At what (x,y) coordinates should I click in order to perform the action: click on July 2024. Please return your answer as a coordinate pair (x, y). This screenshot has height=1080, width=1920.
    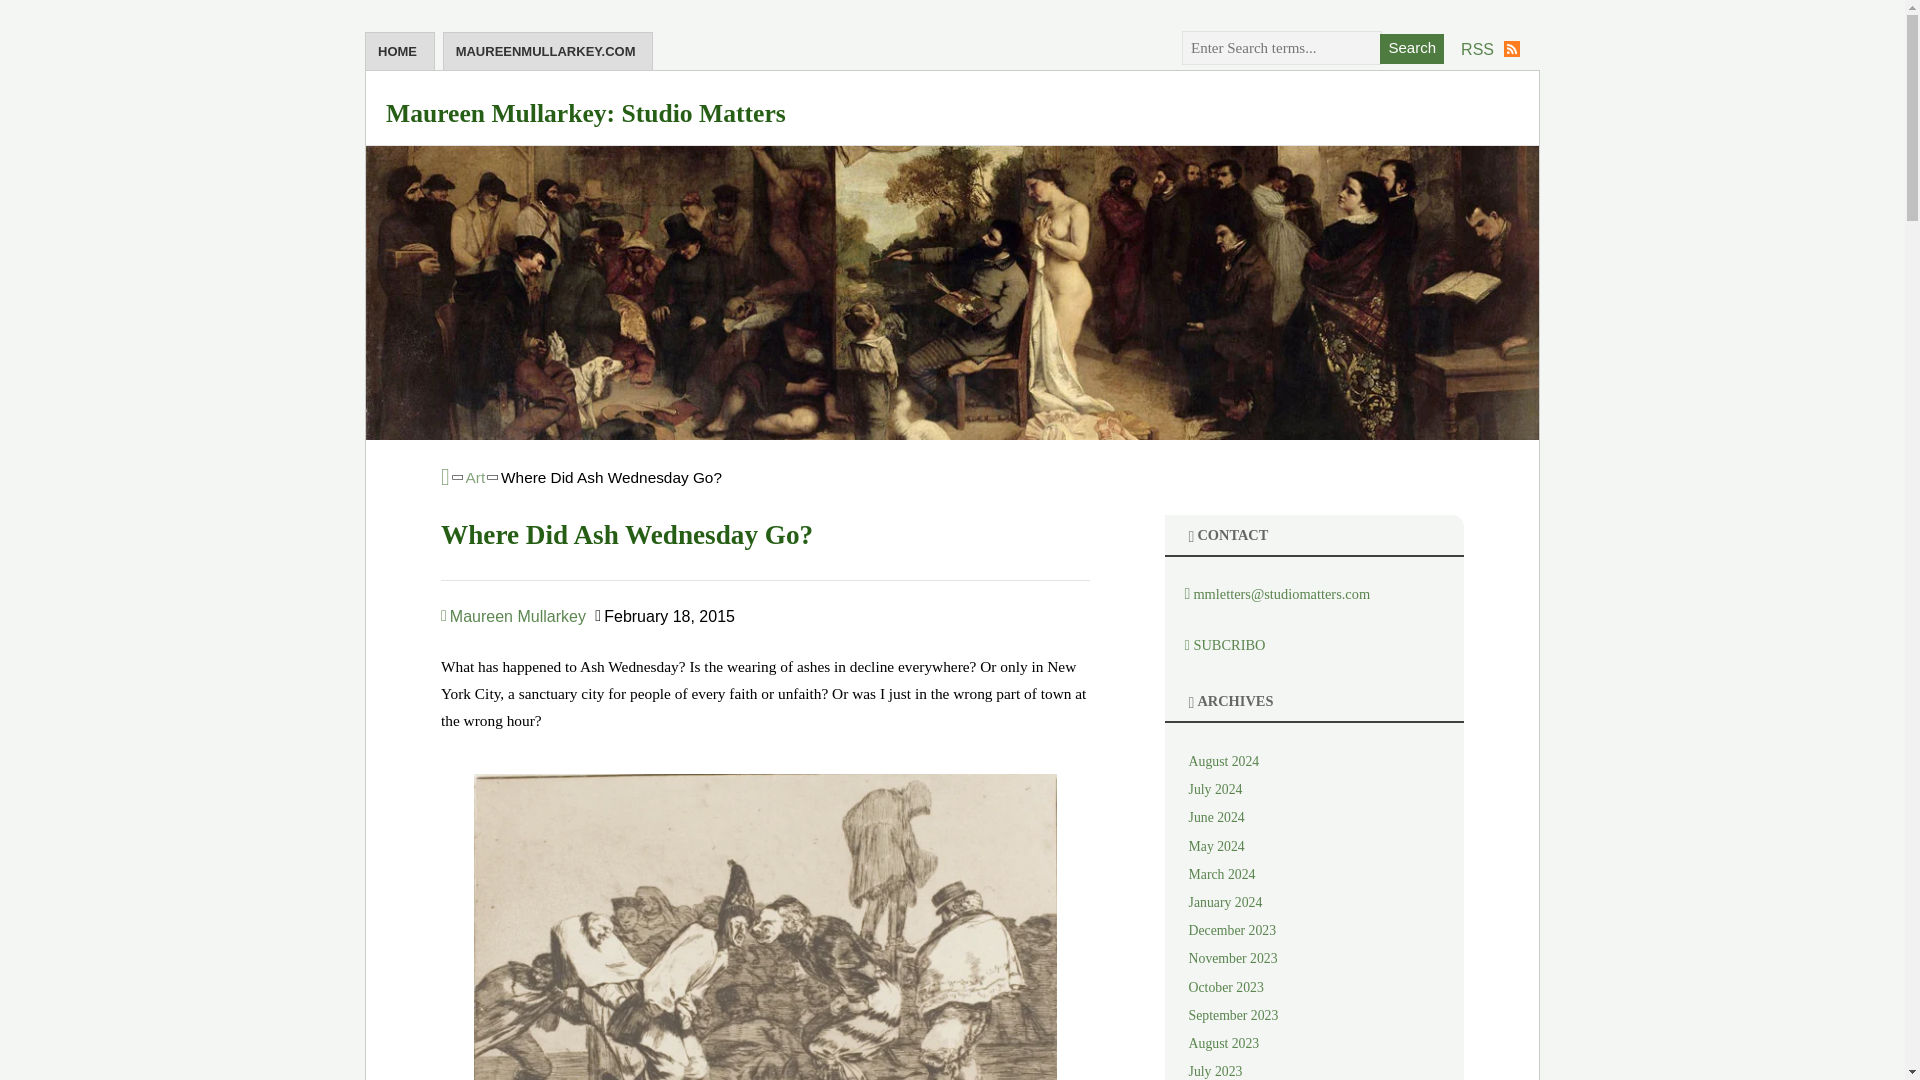
    Looking at the image, I should click on (1215, 789).